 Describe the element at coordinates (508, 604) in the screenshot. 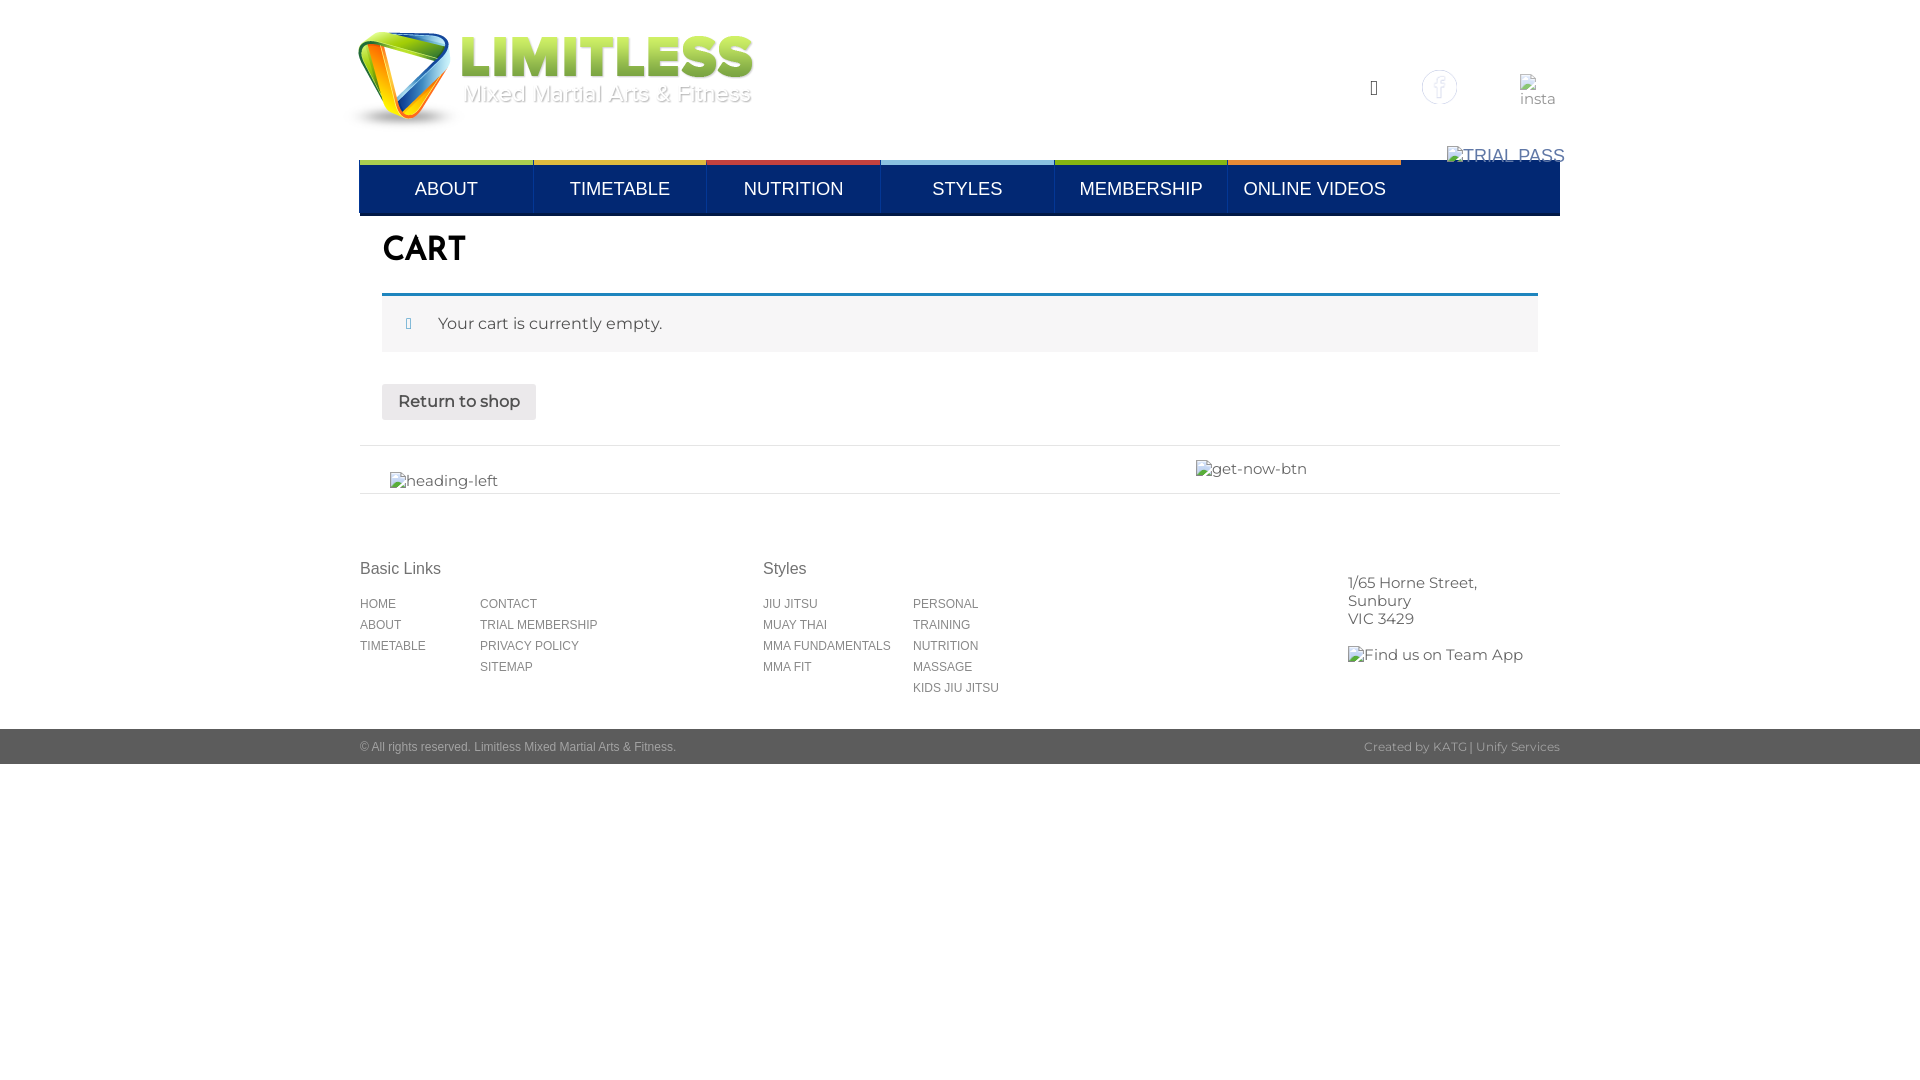

I see `CONTACT` at that location.